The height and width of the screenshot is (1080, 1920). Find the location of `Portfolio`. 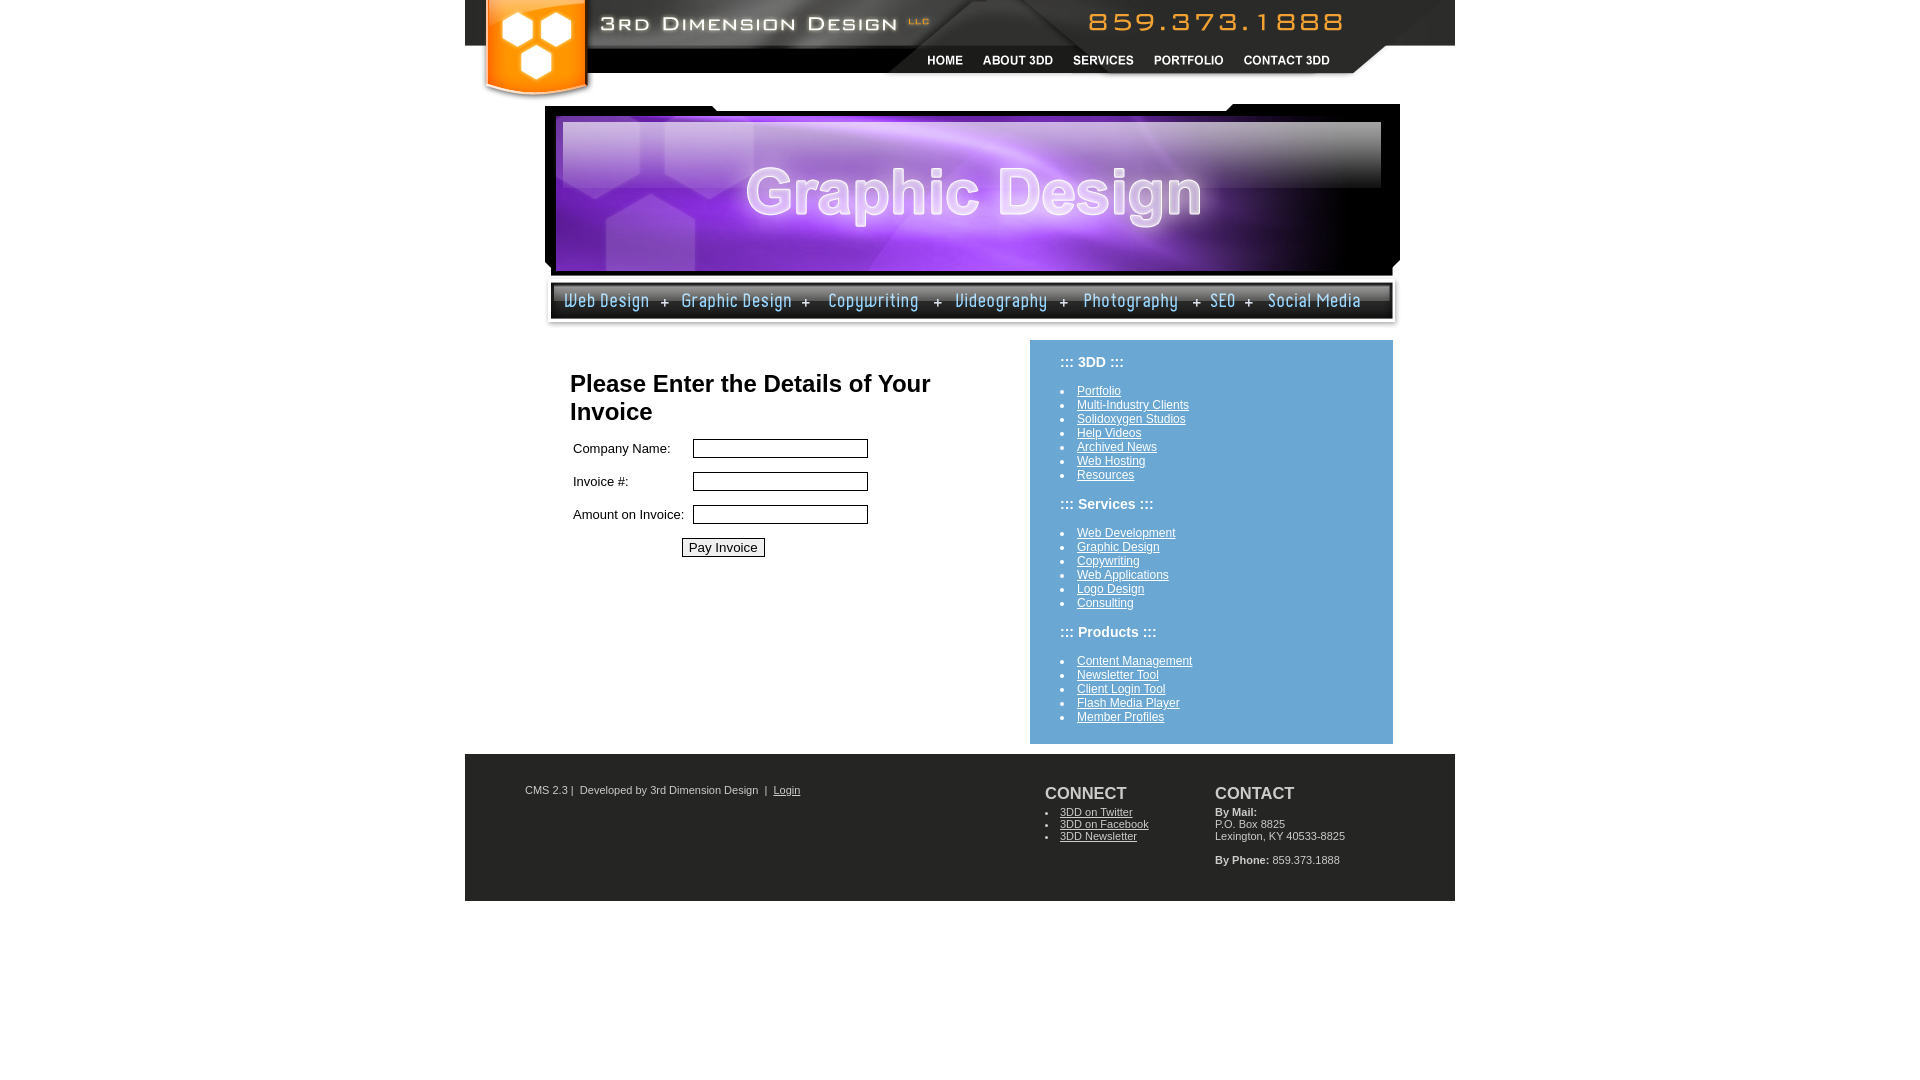

Portfolio is located at coordinates (1099, 391).